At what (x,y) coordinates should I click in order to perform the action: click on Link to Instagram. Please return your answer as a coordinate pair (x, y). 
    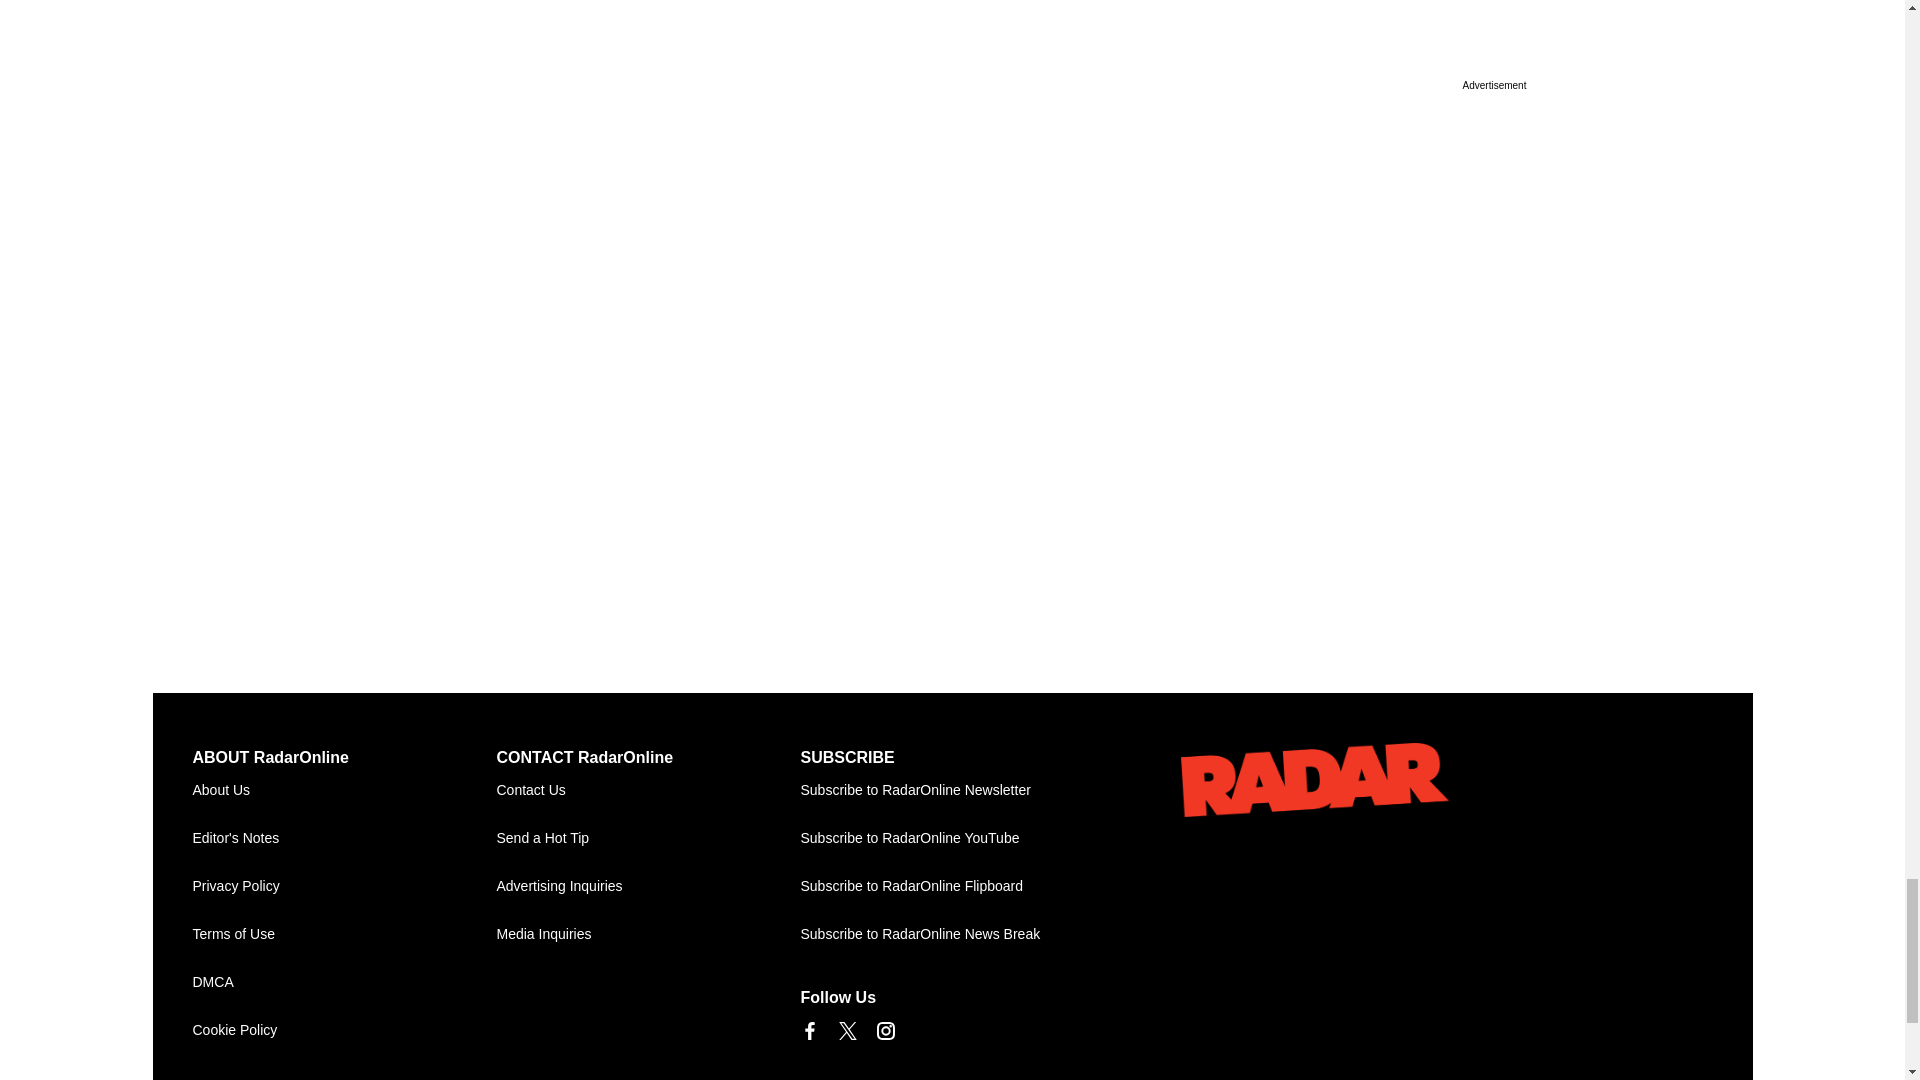
    Looking at the image, I should click on (884, 1030).